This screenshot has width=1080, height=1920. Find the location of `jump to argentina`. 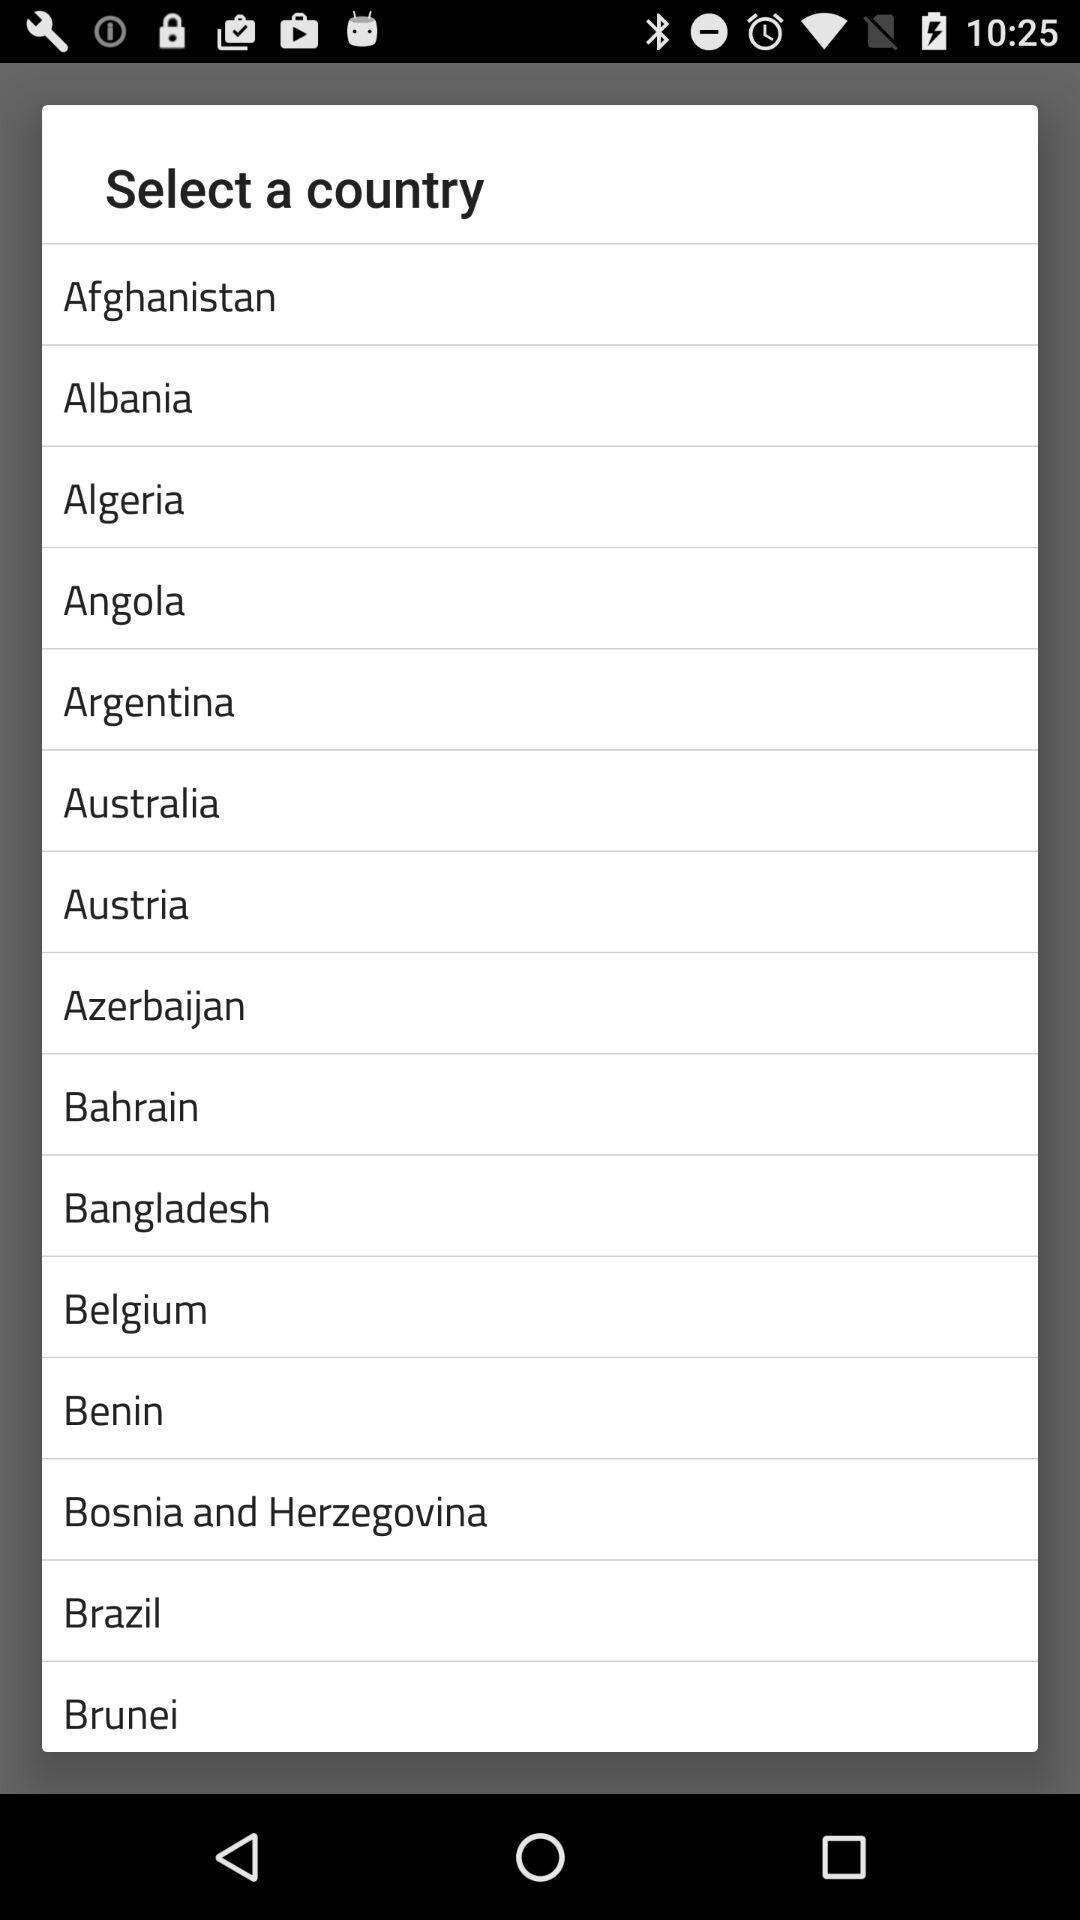

jump to argentina is located at coordinates (540, 699).